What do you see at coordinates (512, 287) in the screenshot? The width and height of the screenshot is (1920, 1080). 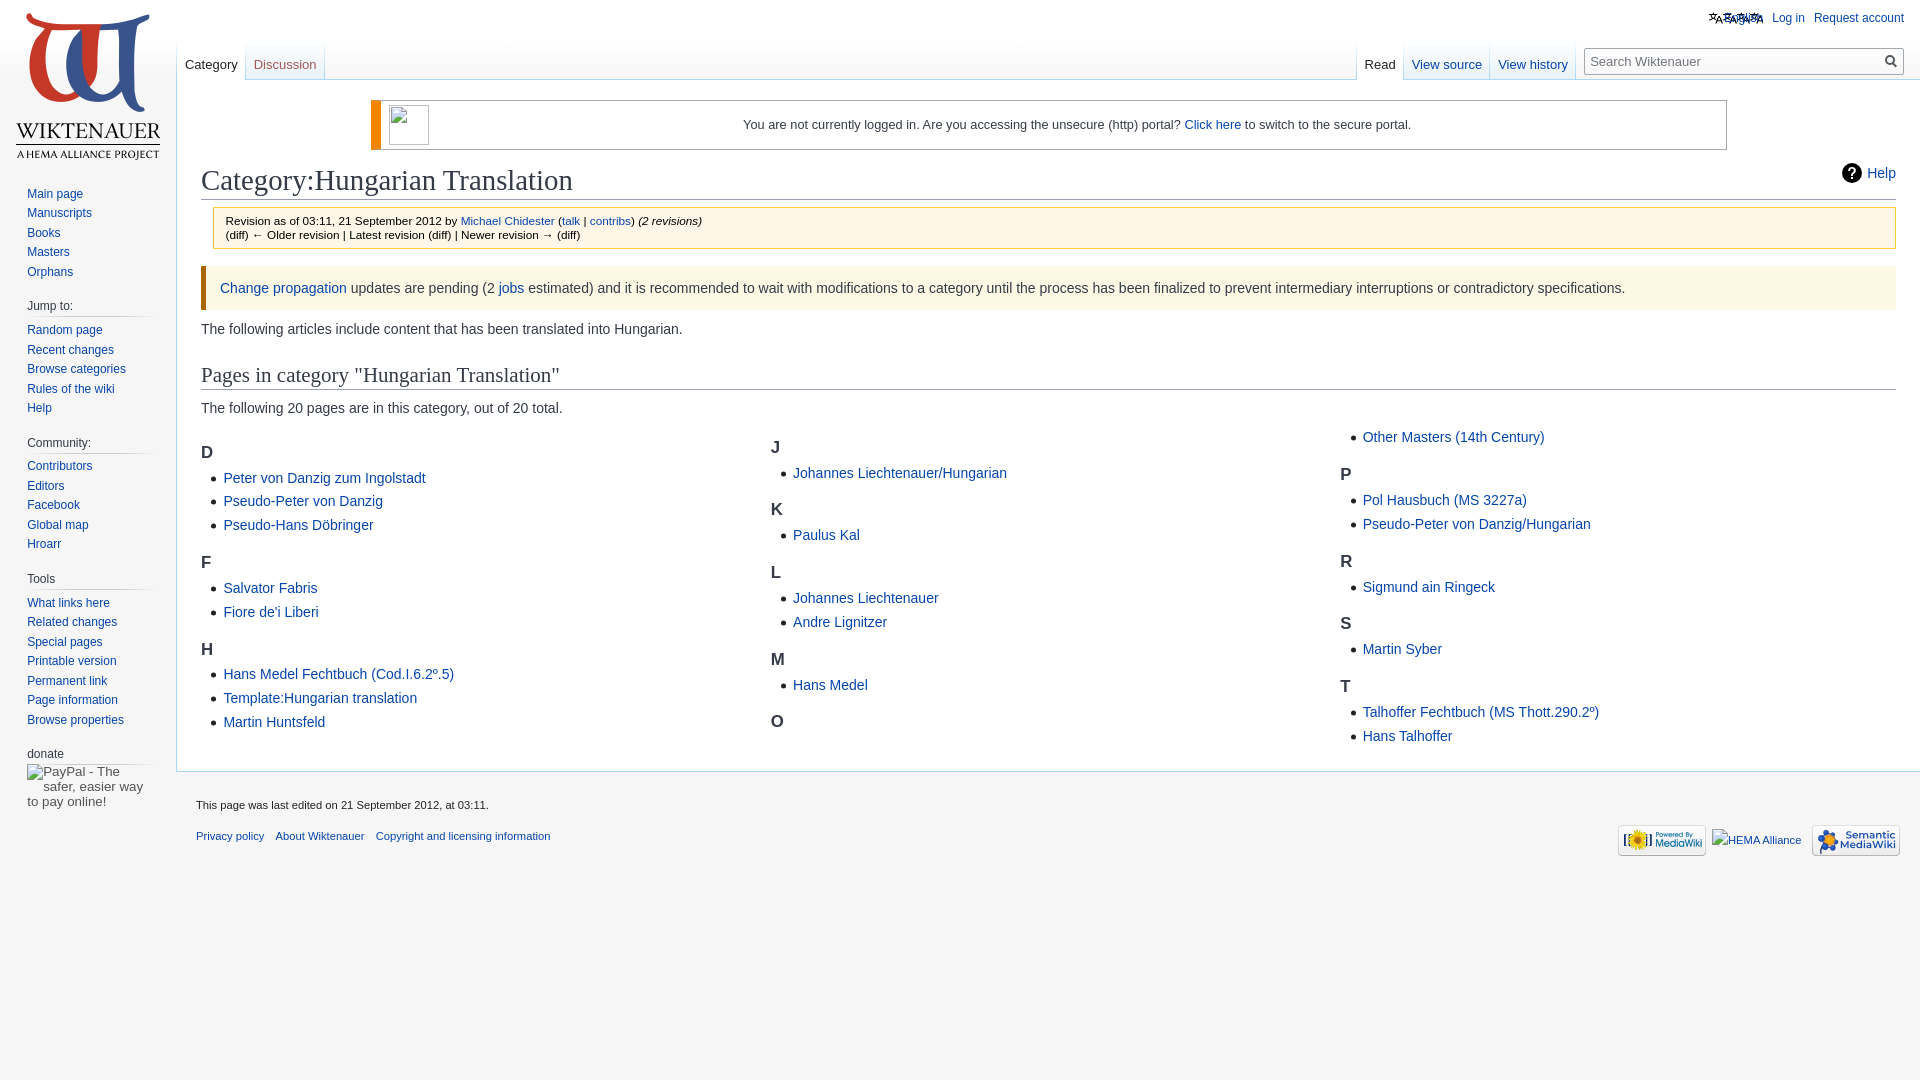 I see `jobs` at bounding box center [512, 287].